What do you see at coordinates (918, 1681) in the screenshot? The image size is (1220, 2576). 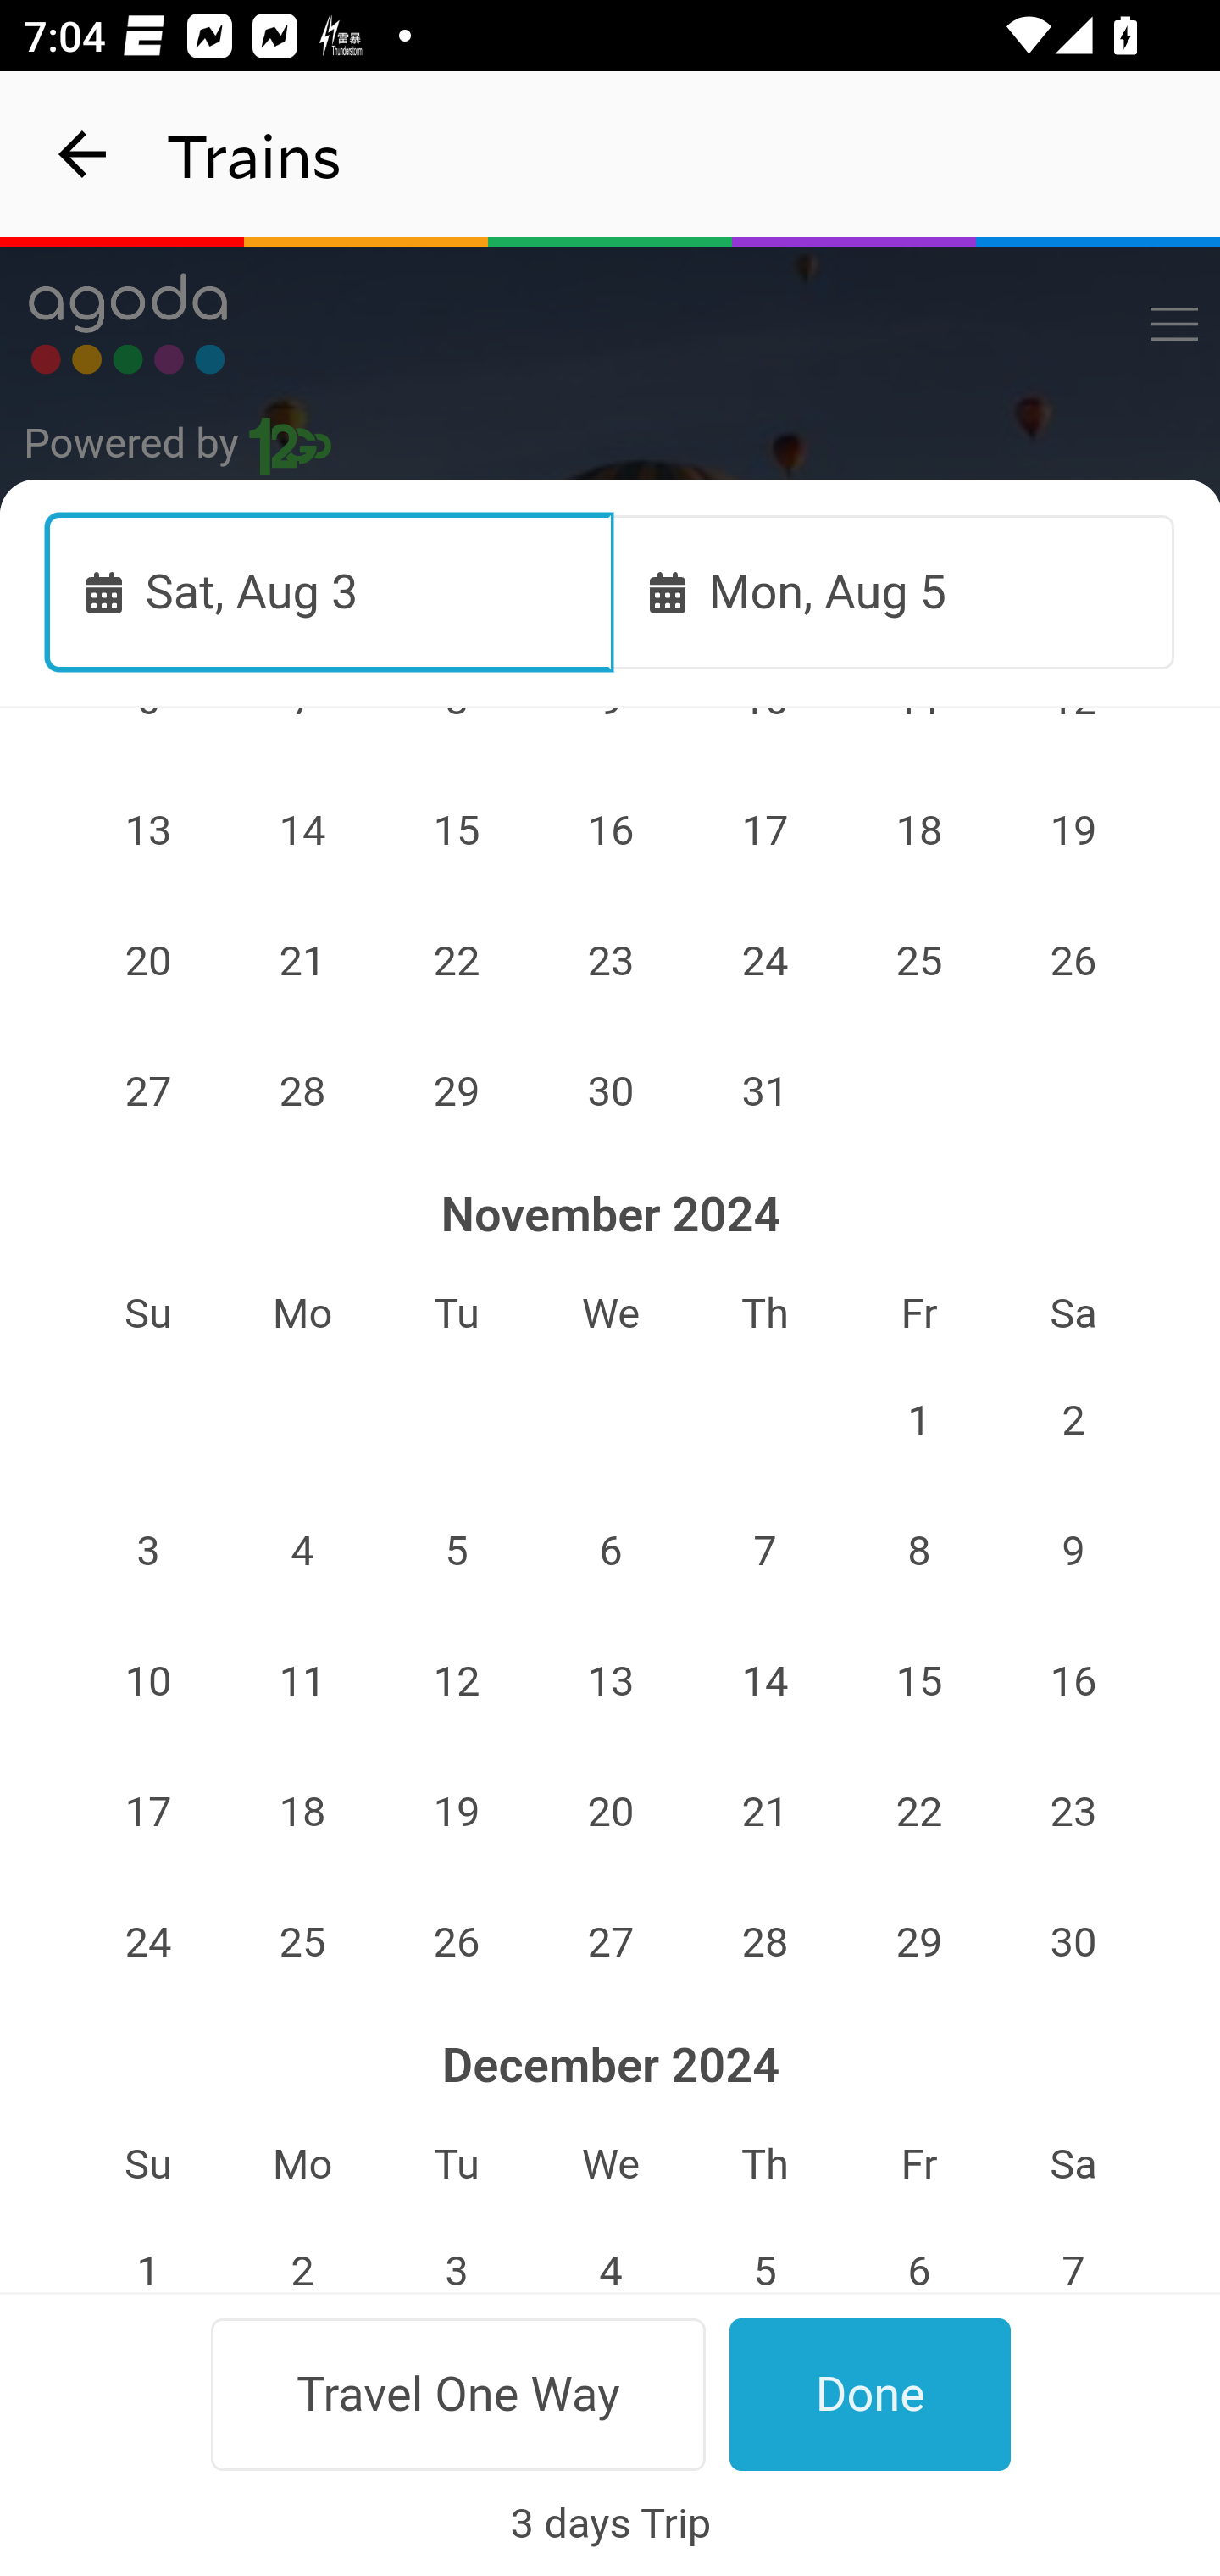 I see `15` at bounding box center [918, 1681].